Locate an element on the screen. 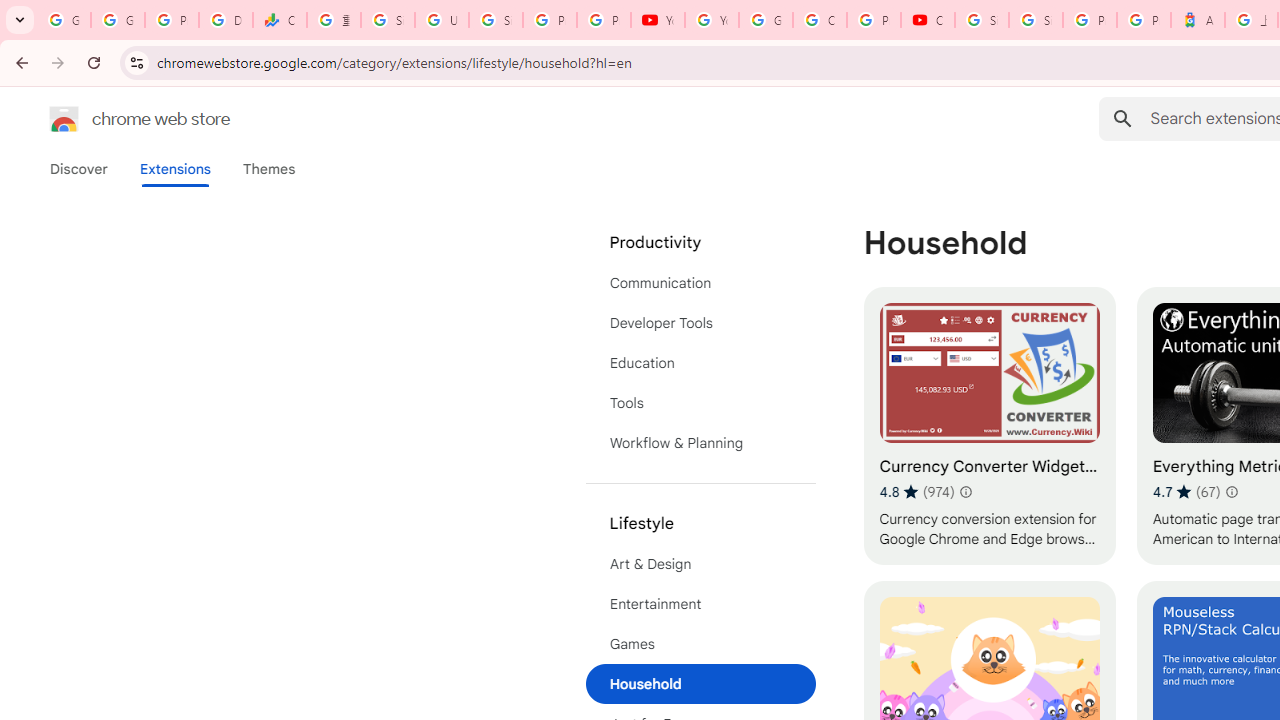 The width and height of the screenshot is (1280, 720). Extensions is located at coordinates (174, 169).